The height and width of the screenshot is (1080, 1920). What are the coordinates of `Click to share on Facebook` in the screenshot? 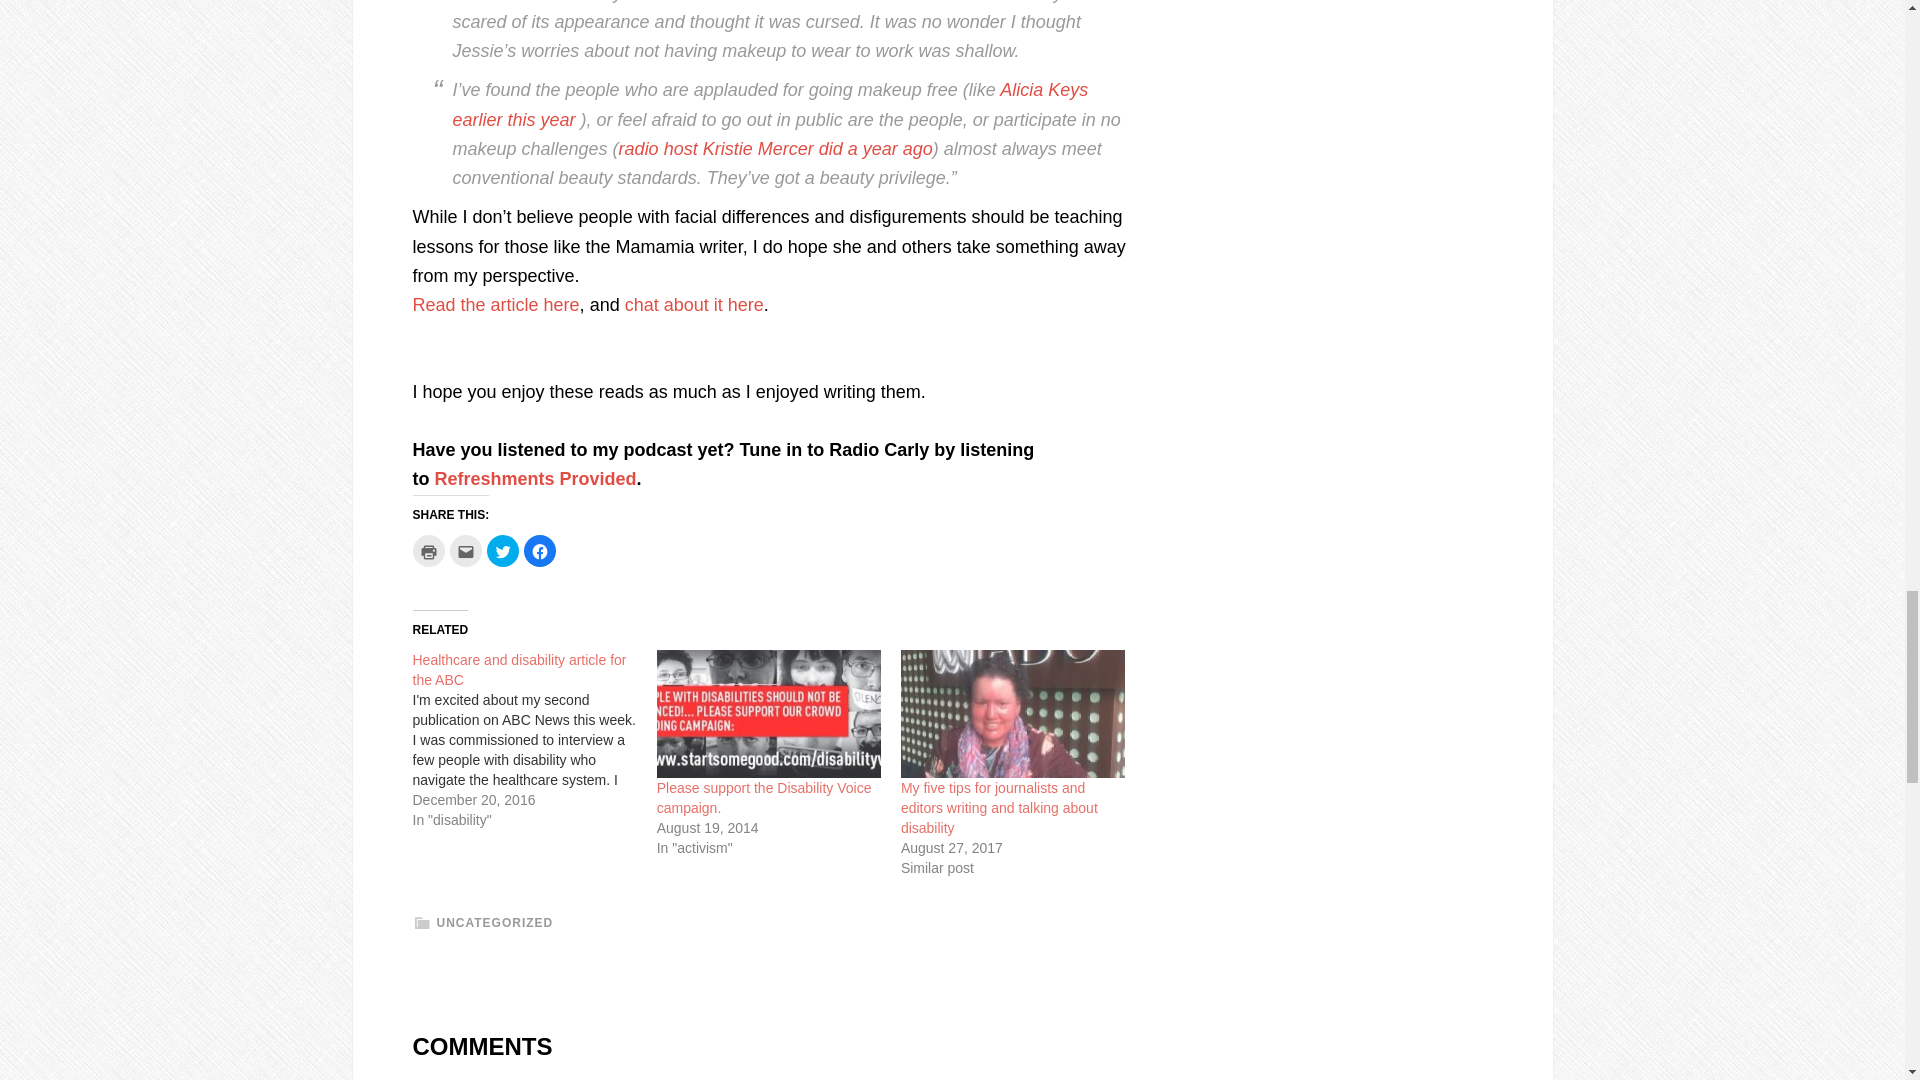 It's located at (540, 550).